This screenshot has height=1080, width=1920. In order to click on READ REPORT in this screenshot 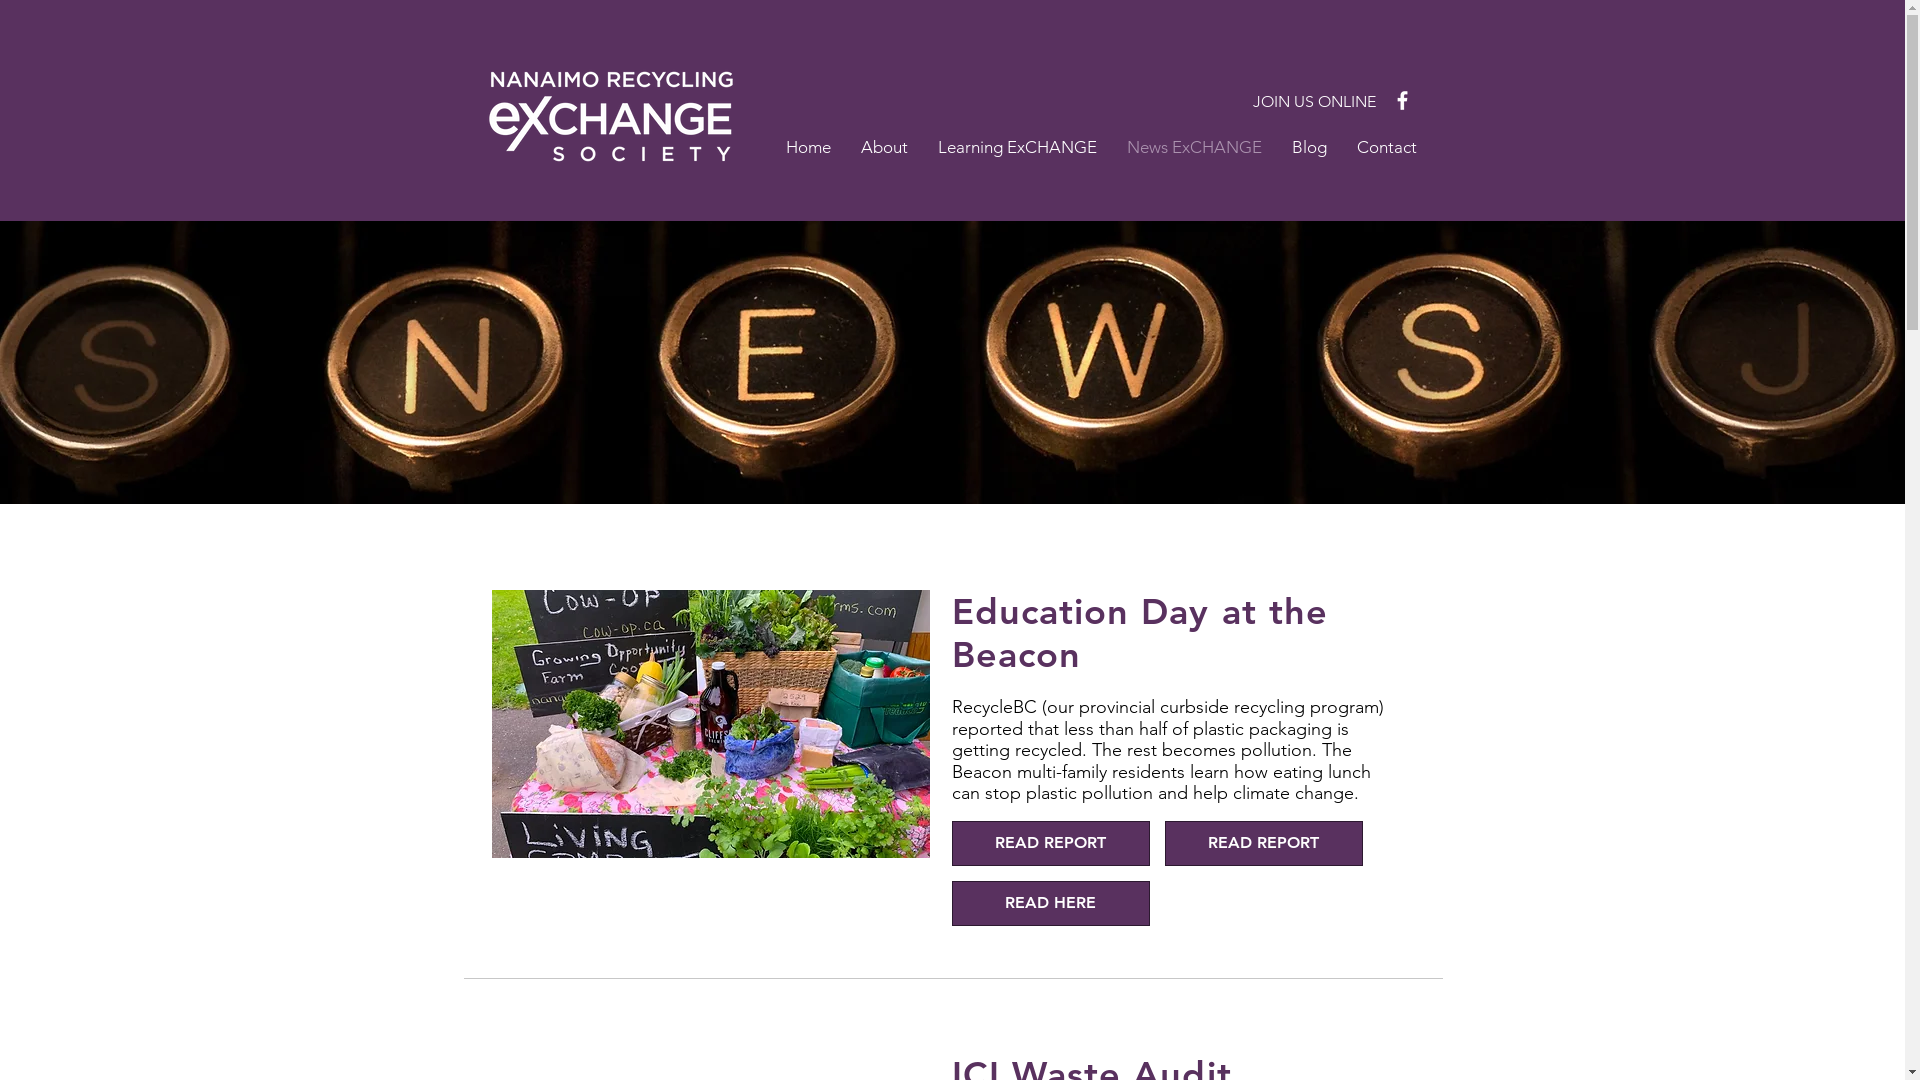, I will do `click(1263, 844)`.